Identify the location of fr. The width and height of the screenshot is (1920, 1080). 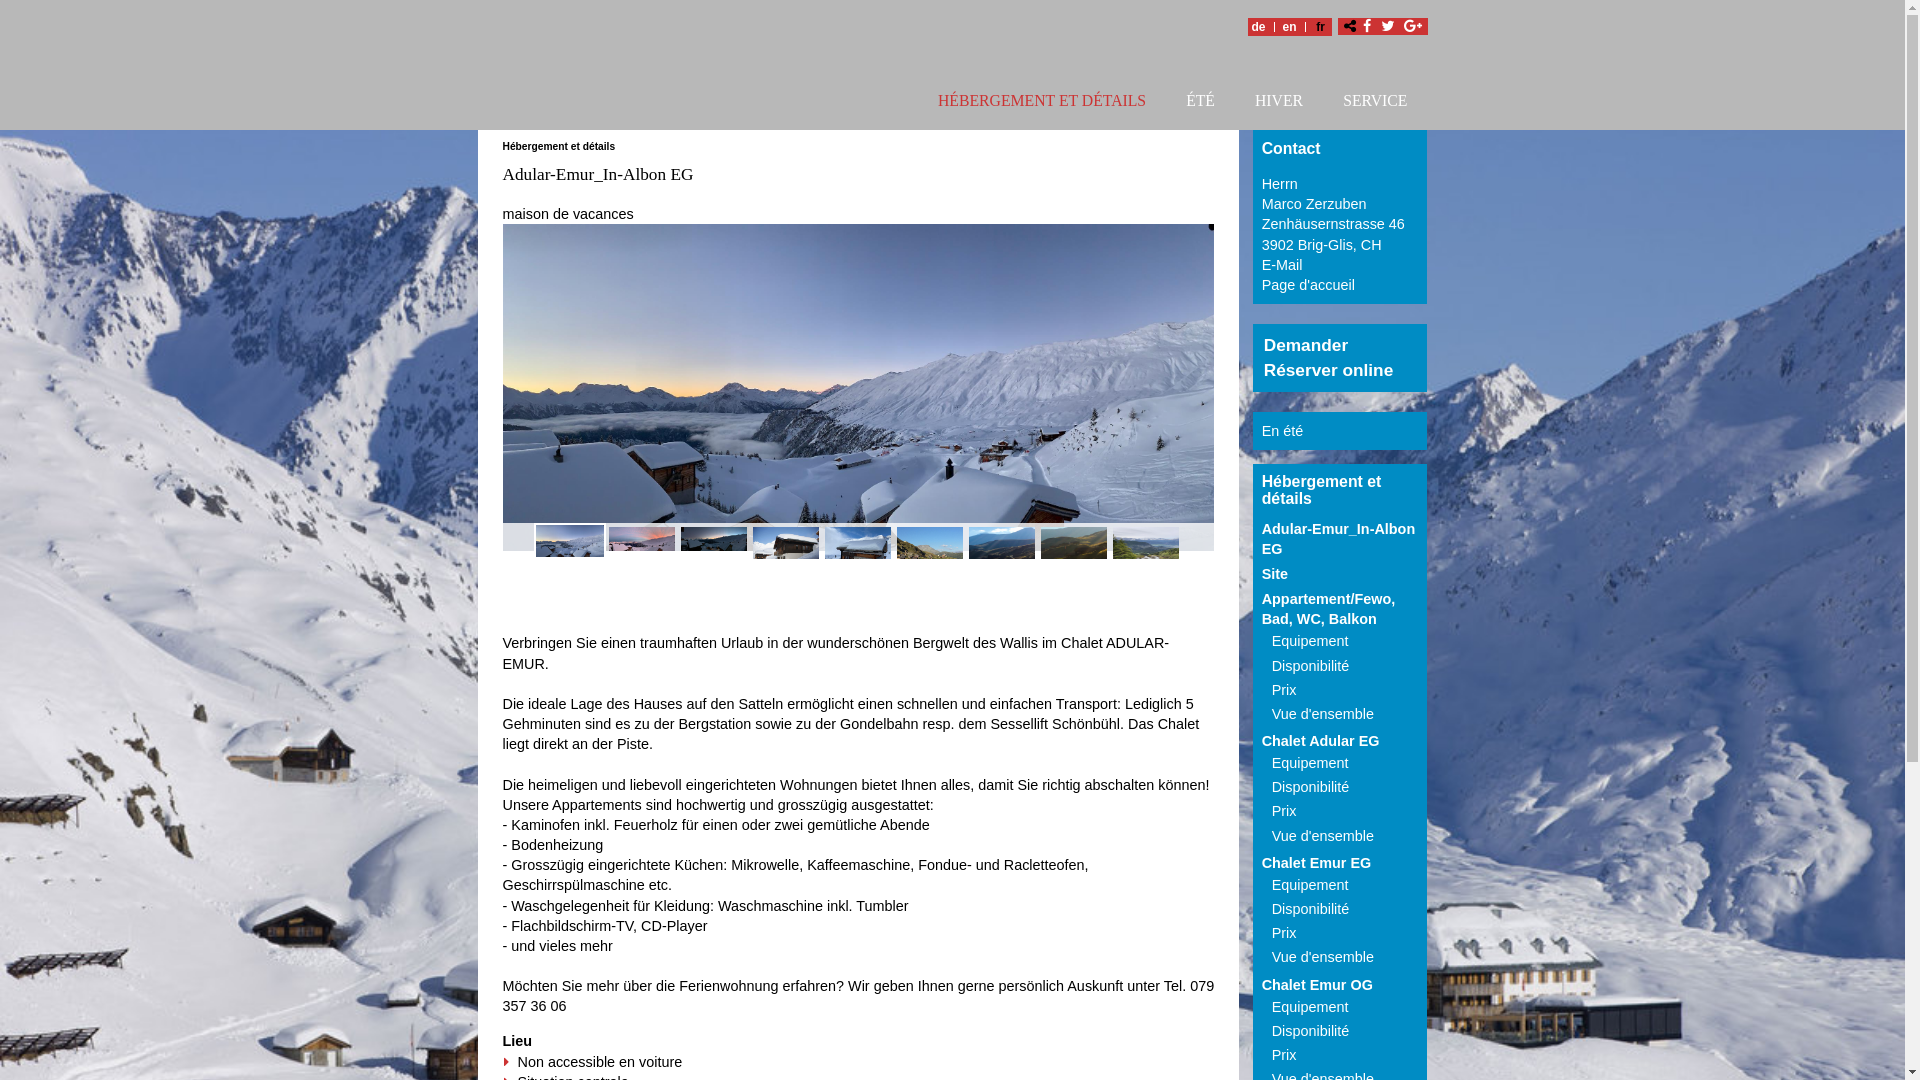
(1321, 26).